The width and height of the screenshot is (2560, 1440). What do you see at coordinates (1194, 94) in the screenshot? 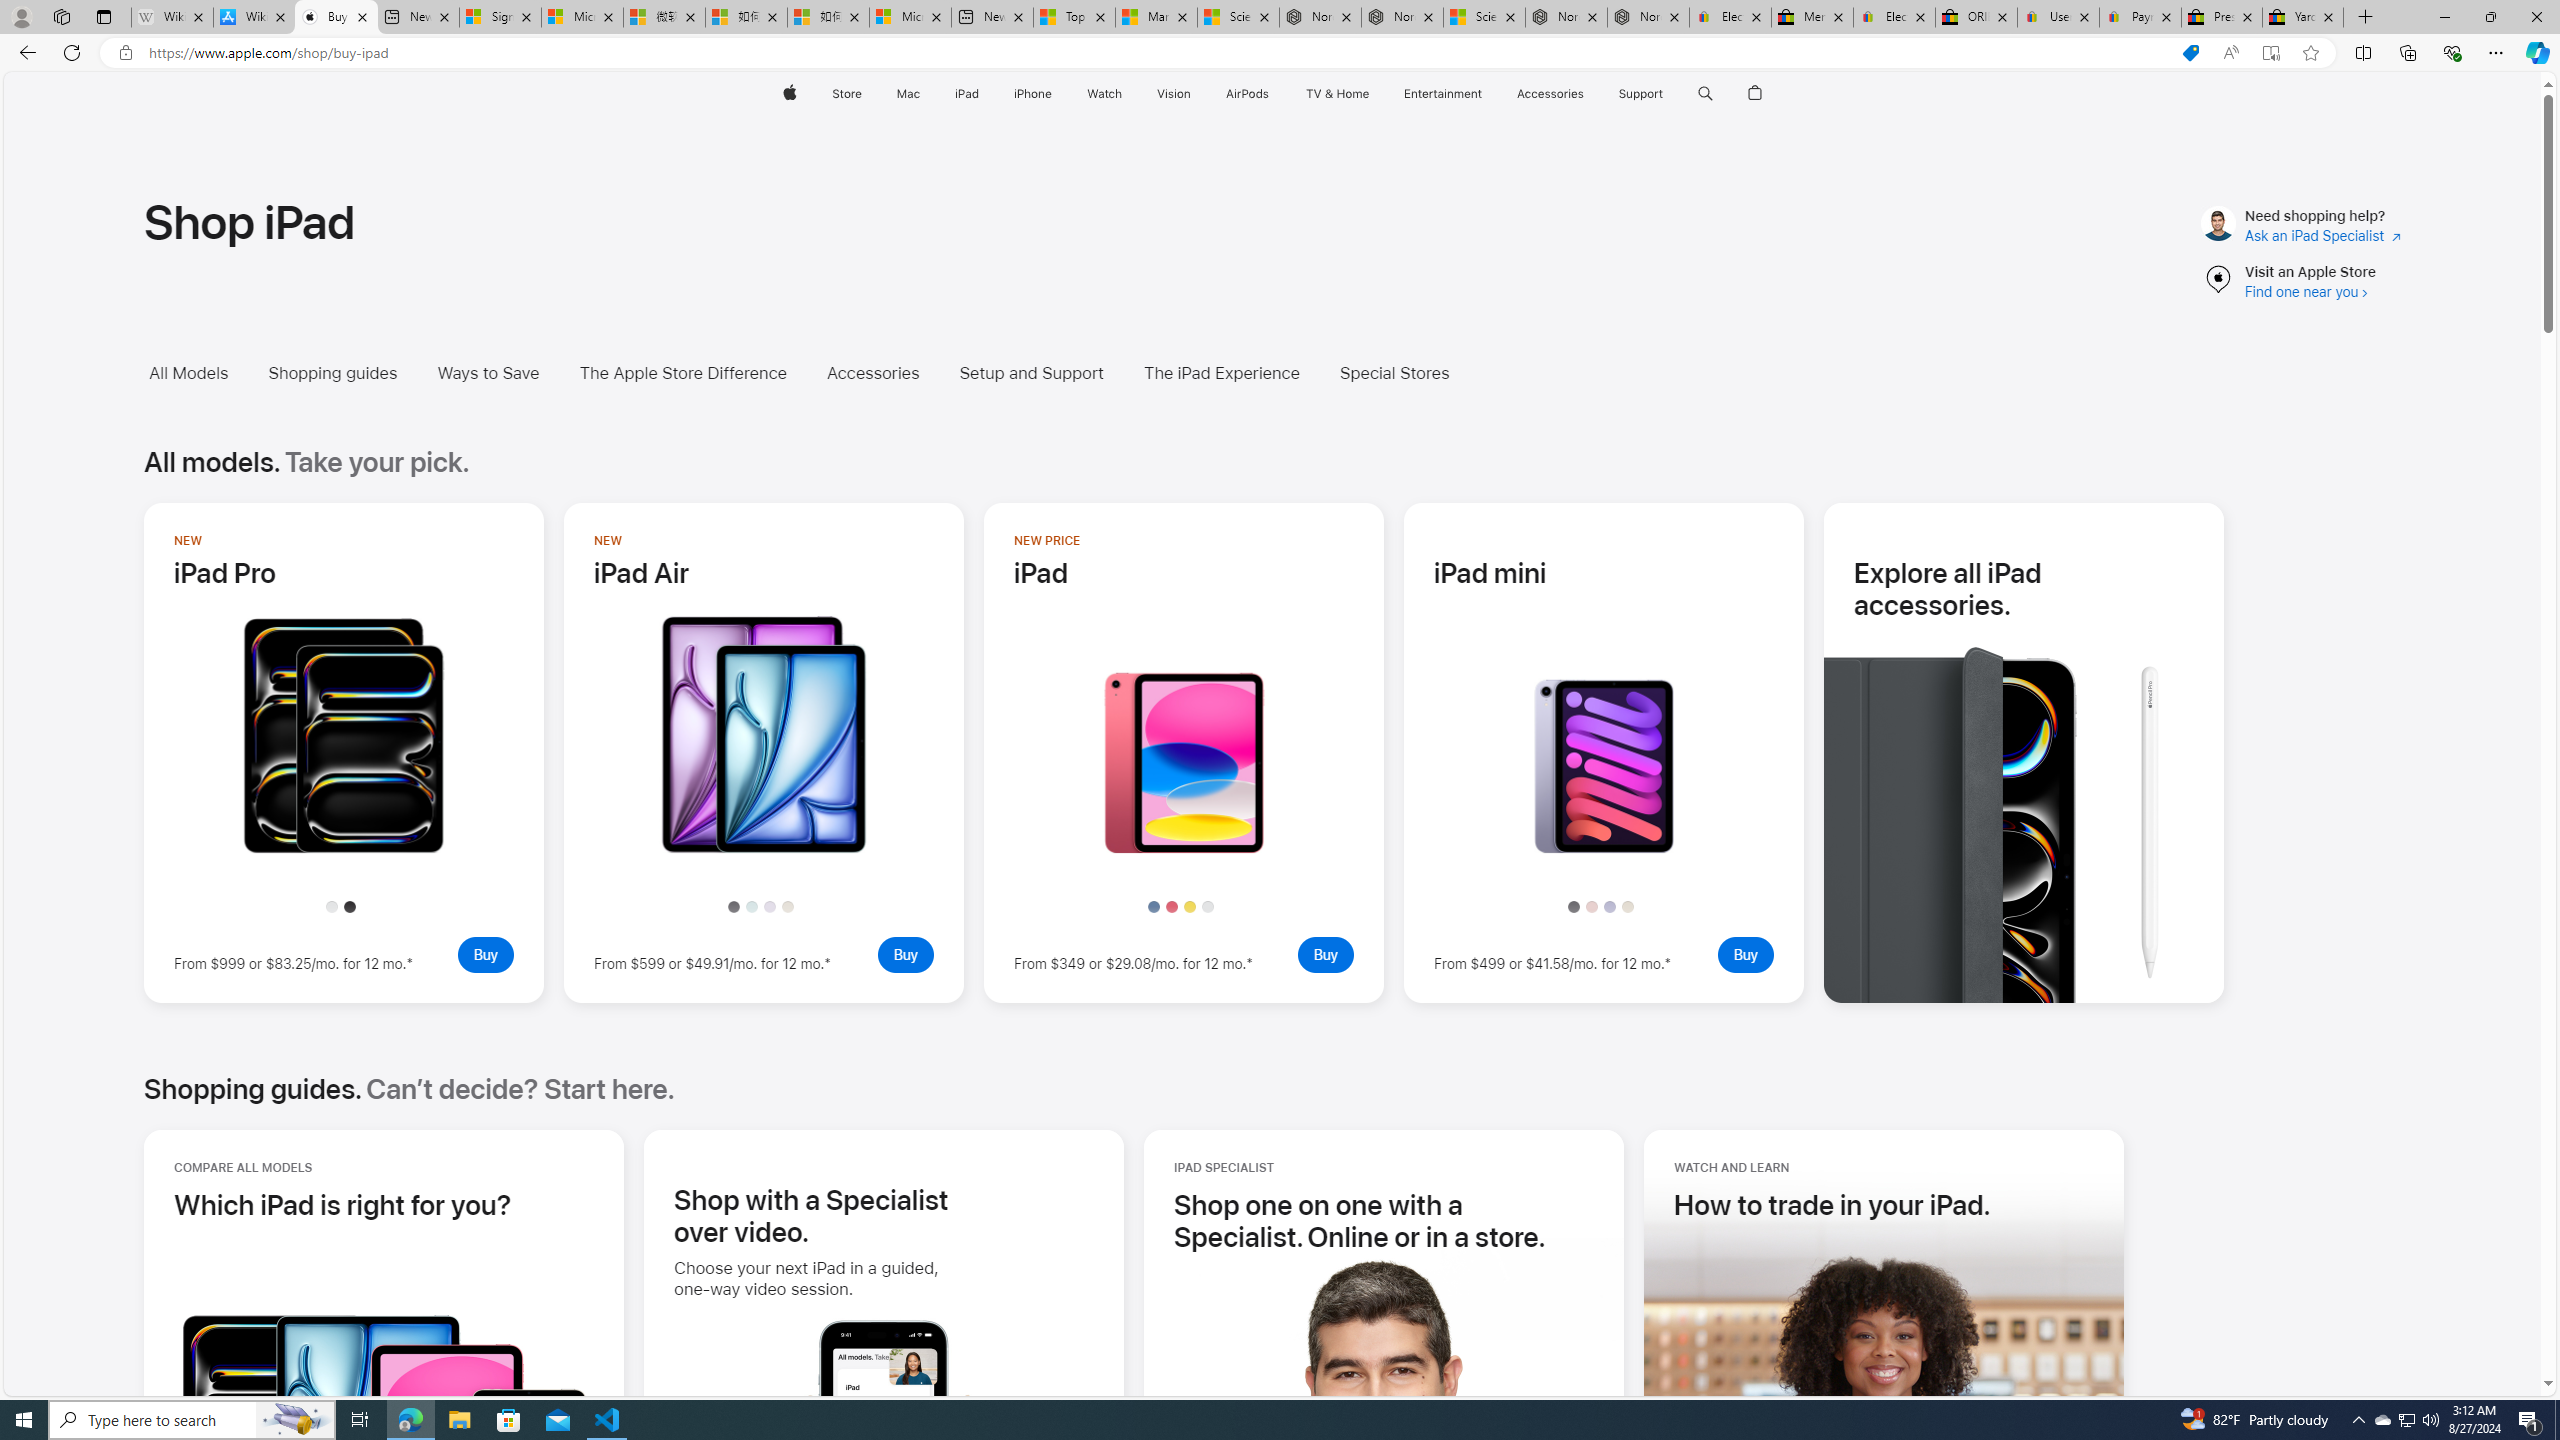
I see `Vision menu` at bounding box center [1194, 94].